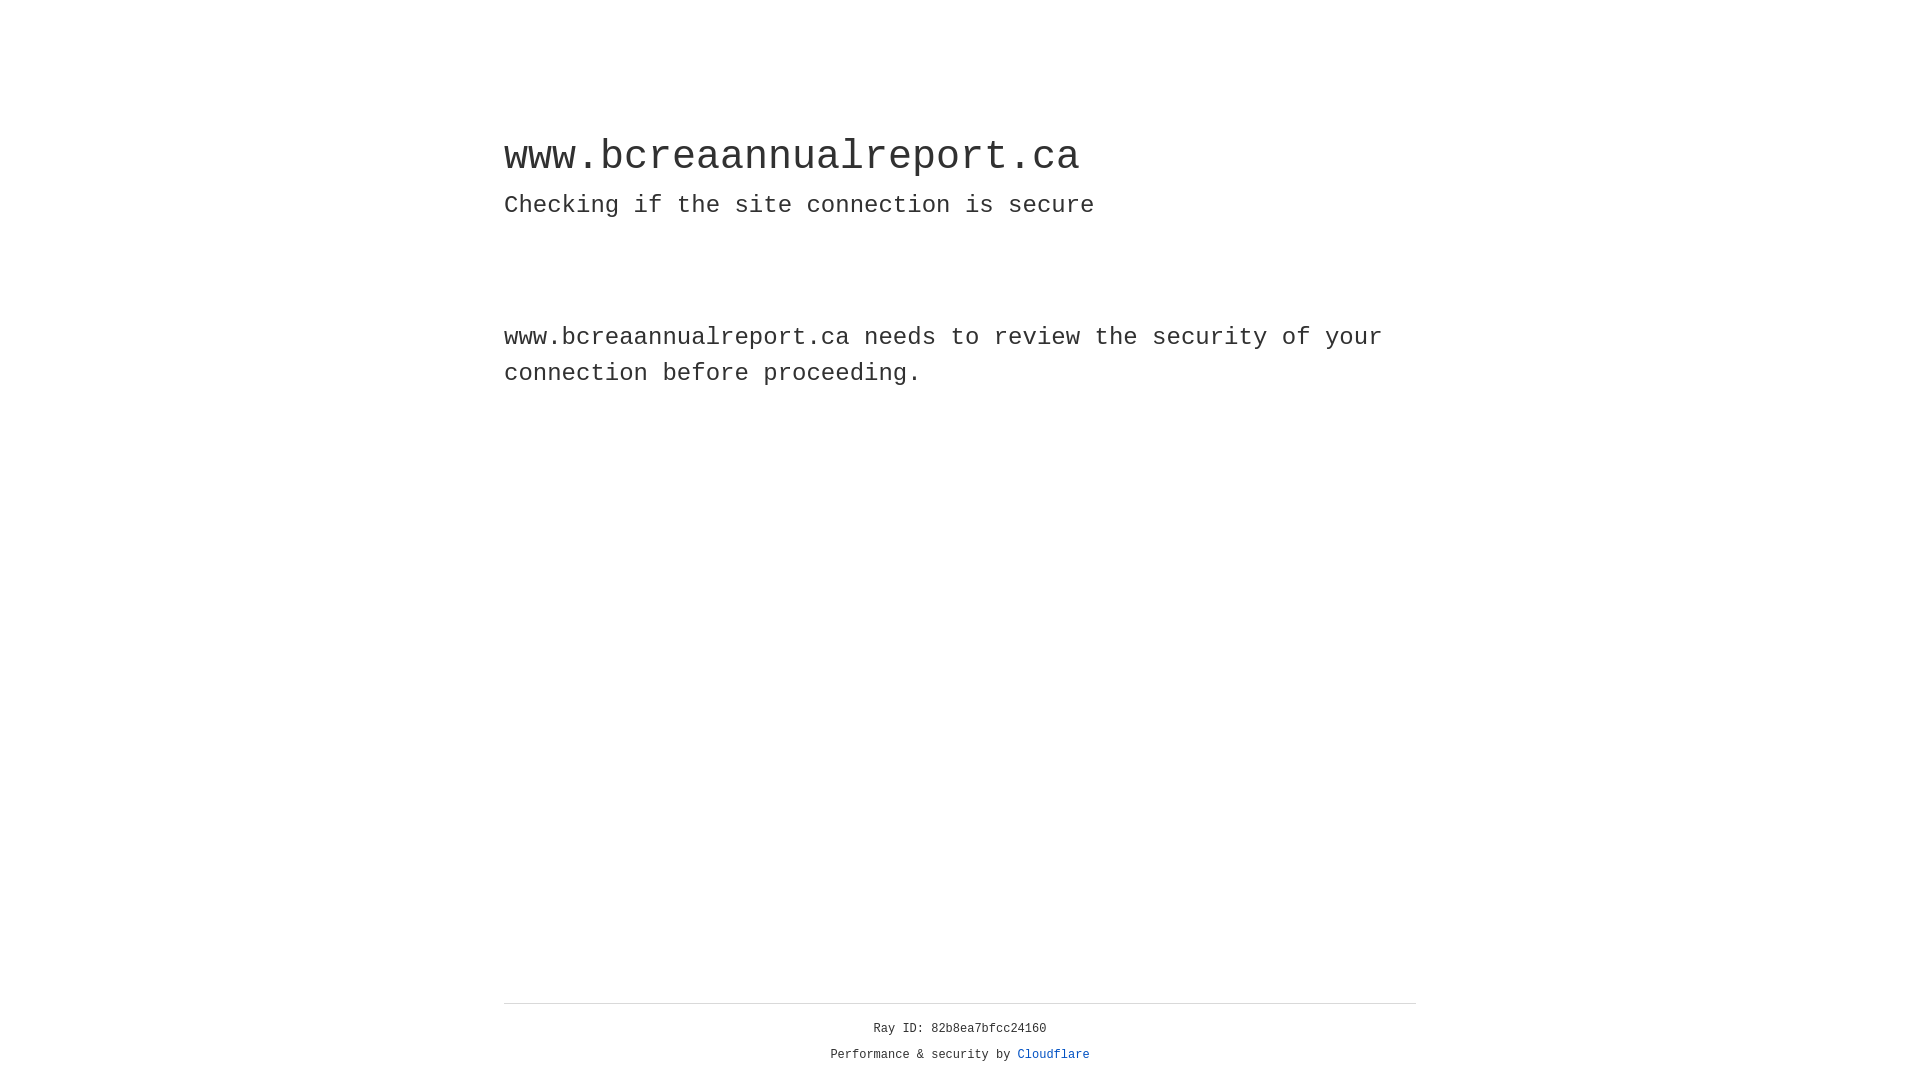 This screenshot has width=1920, height=1080. I want to click on Cloudflare, so click(1054, 1055).